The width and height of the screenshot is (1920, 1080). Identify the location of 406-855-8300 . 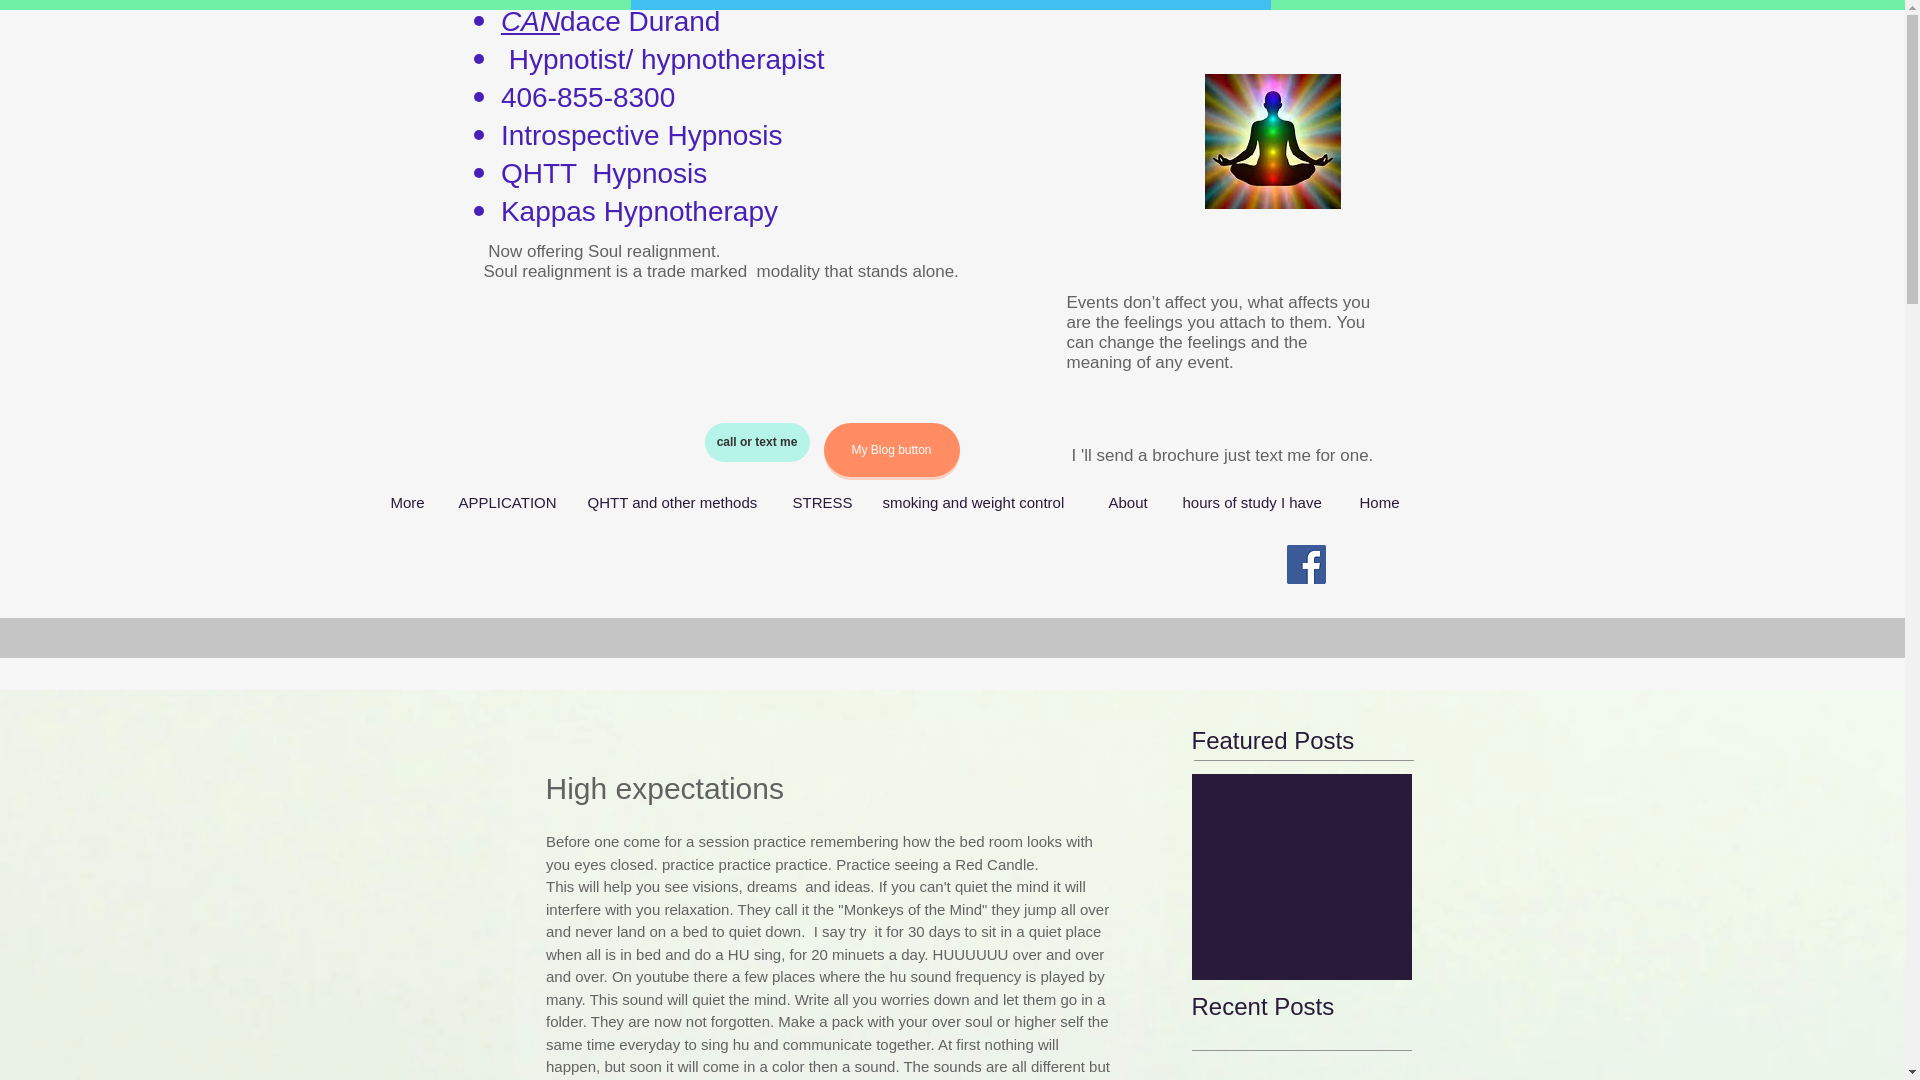
(592, 98).